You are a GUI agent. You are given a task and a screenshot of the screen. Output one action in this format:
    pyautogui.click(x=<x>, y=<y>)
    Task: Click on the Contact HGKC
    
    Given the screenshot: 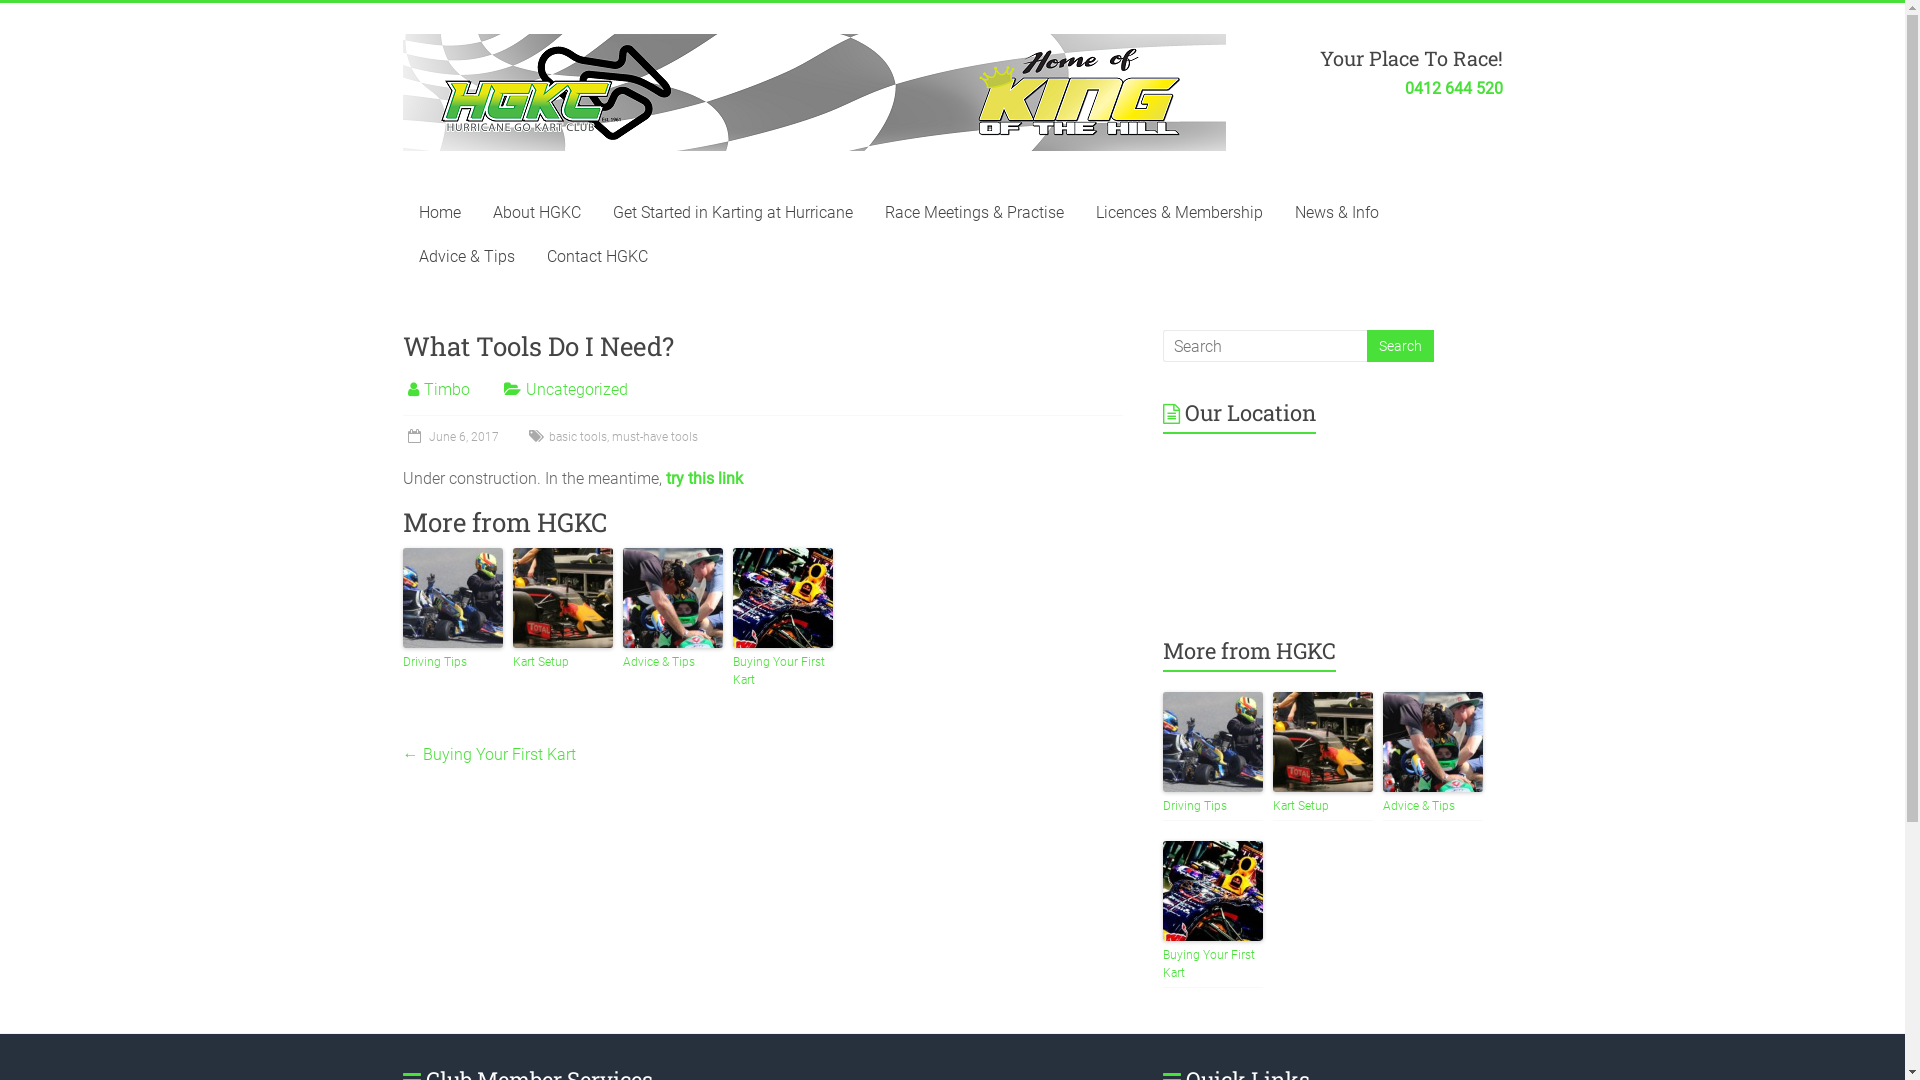 What is the action you would take?
    pyautogui.click(x=596, y=257)
    